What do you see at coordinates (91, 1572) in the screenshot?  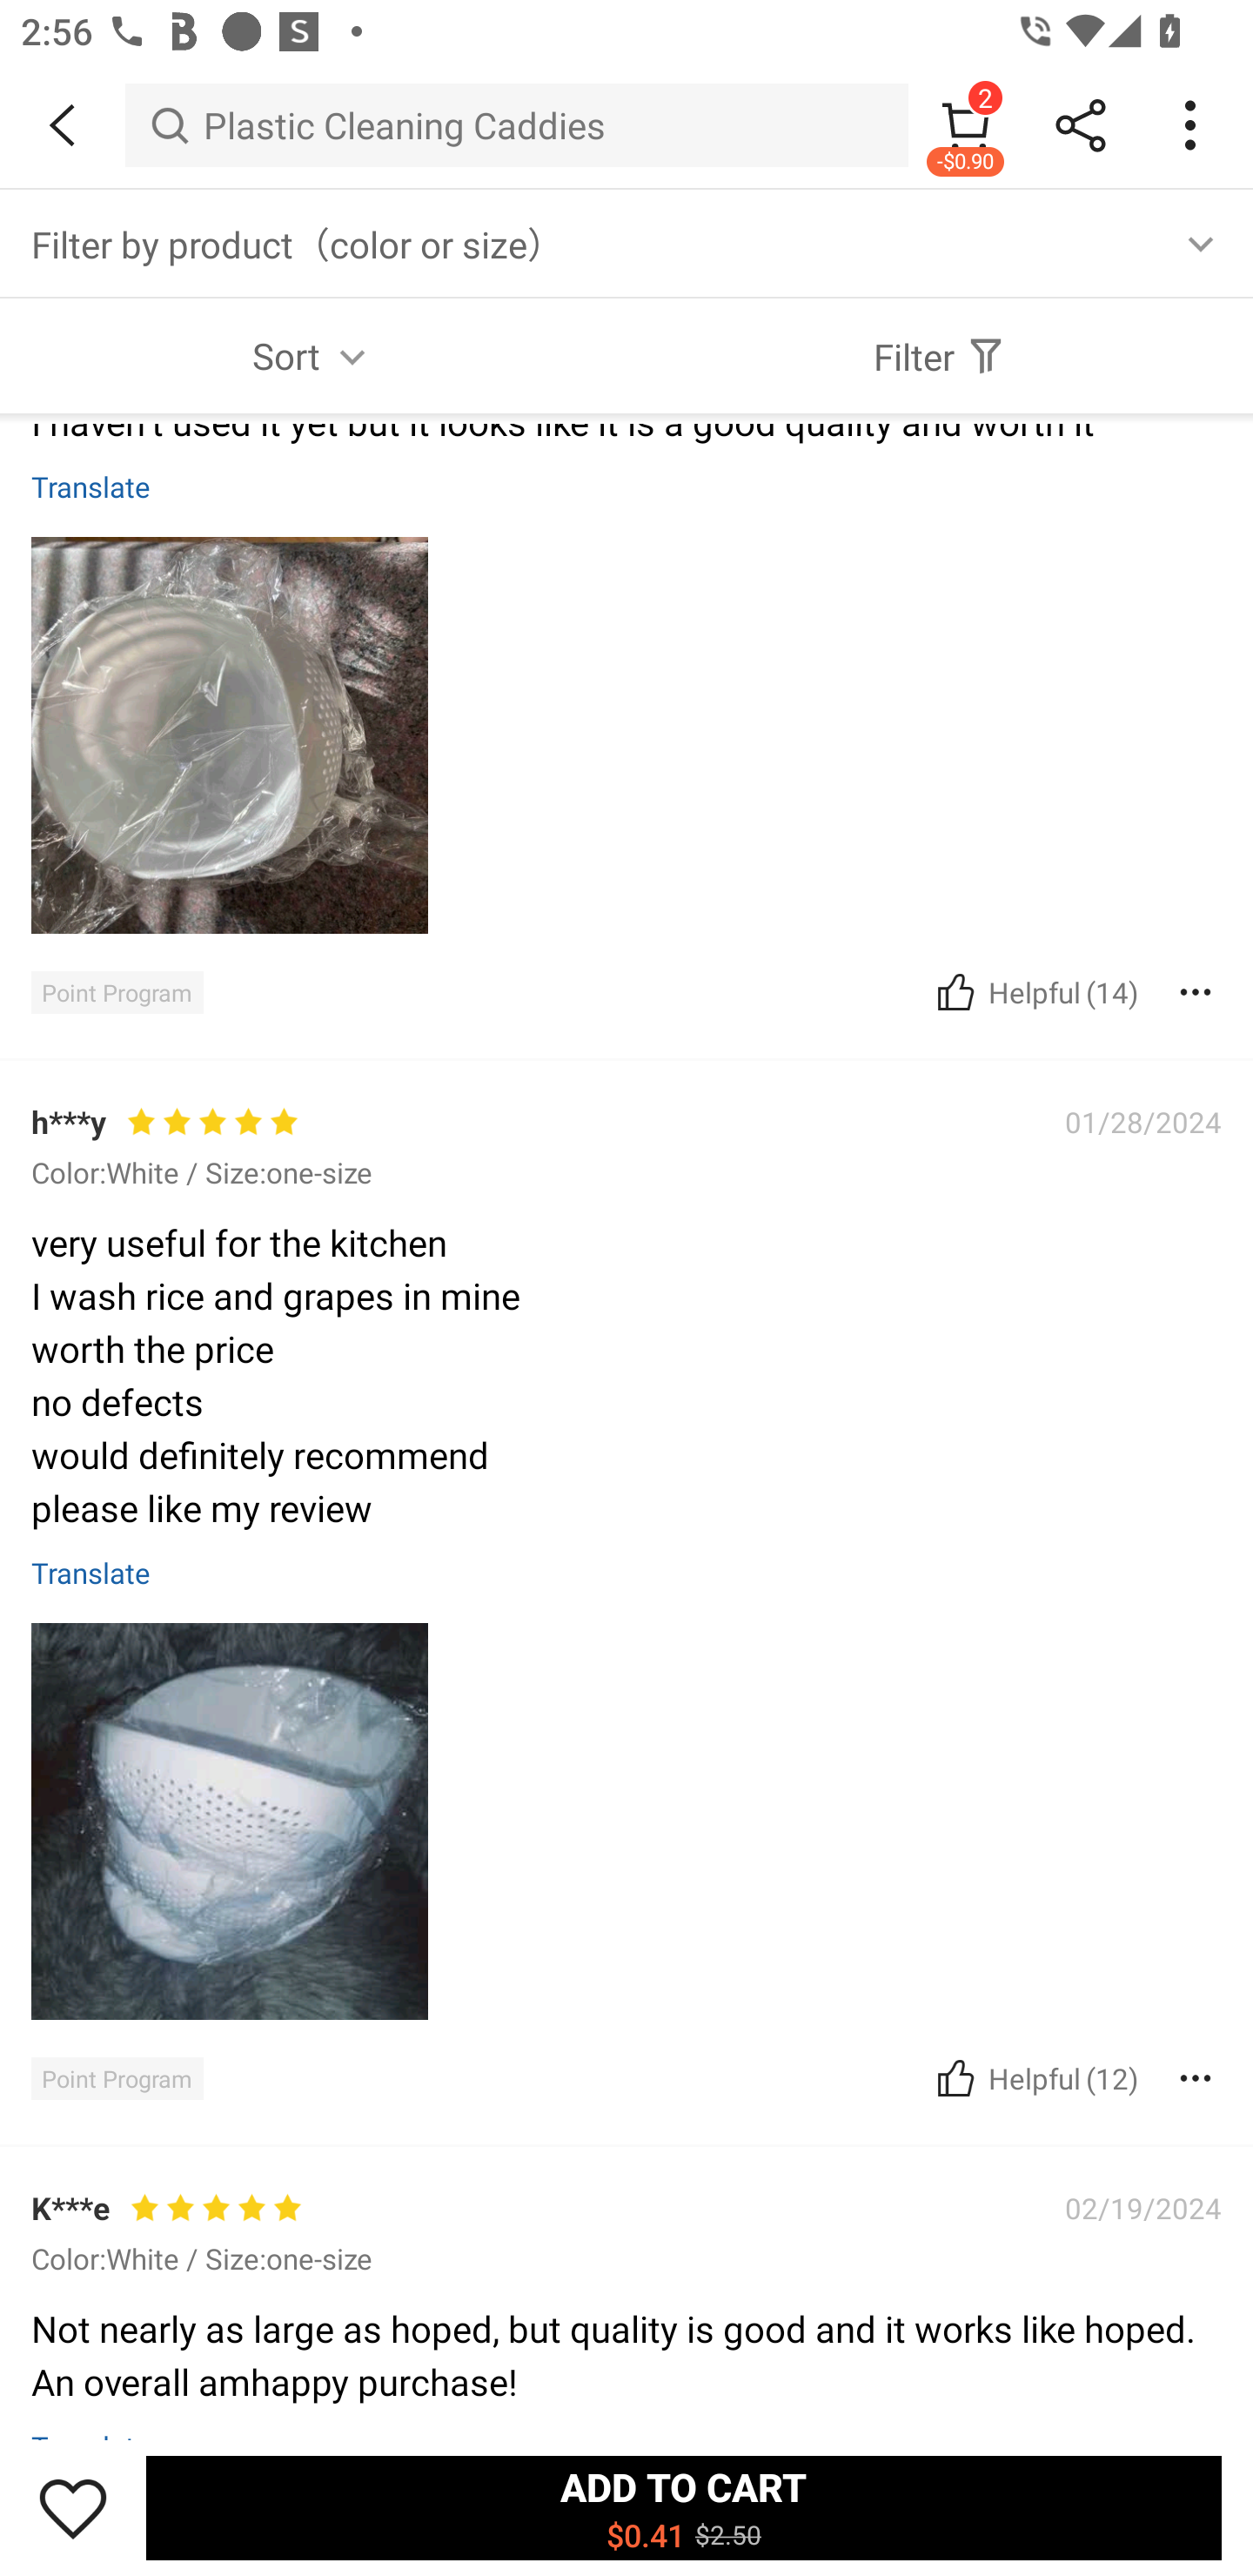 I see `Translate` at bounding box center [91, 1572].